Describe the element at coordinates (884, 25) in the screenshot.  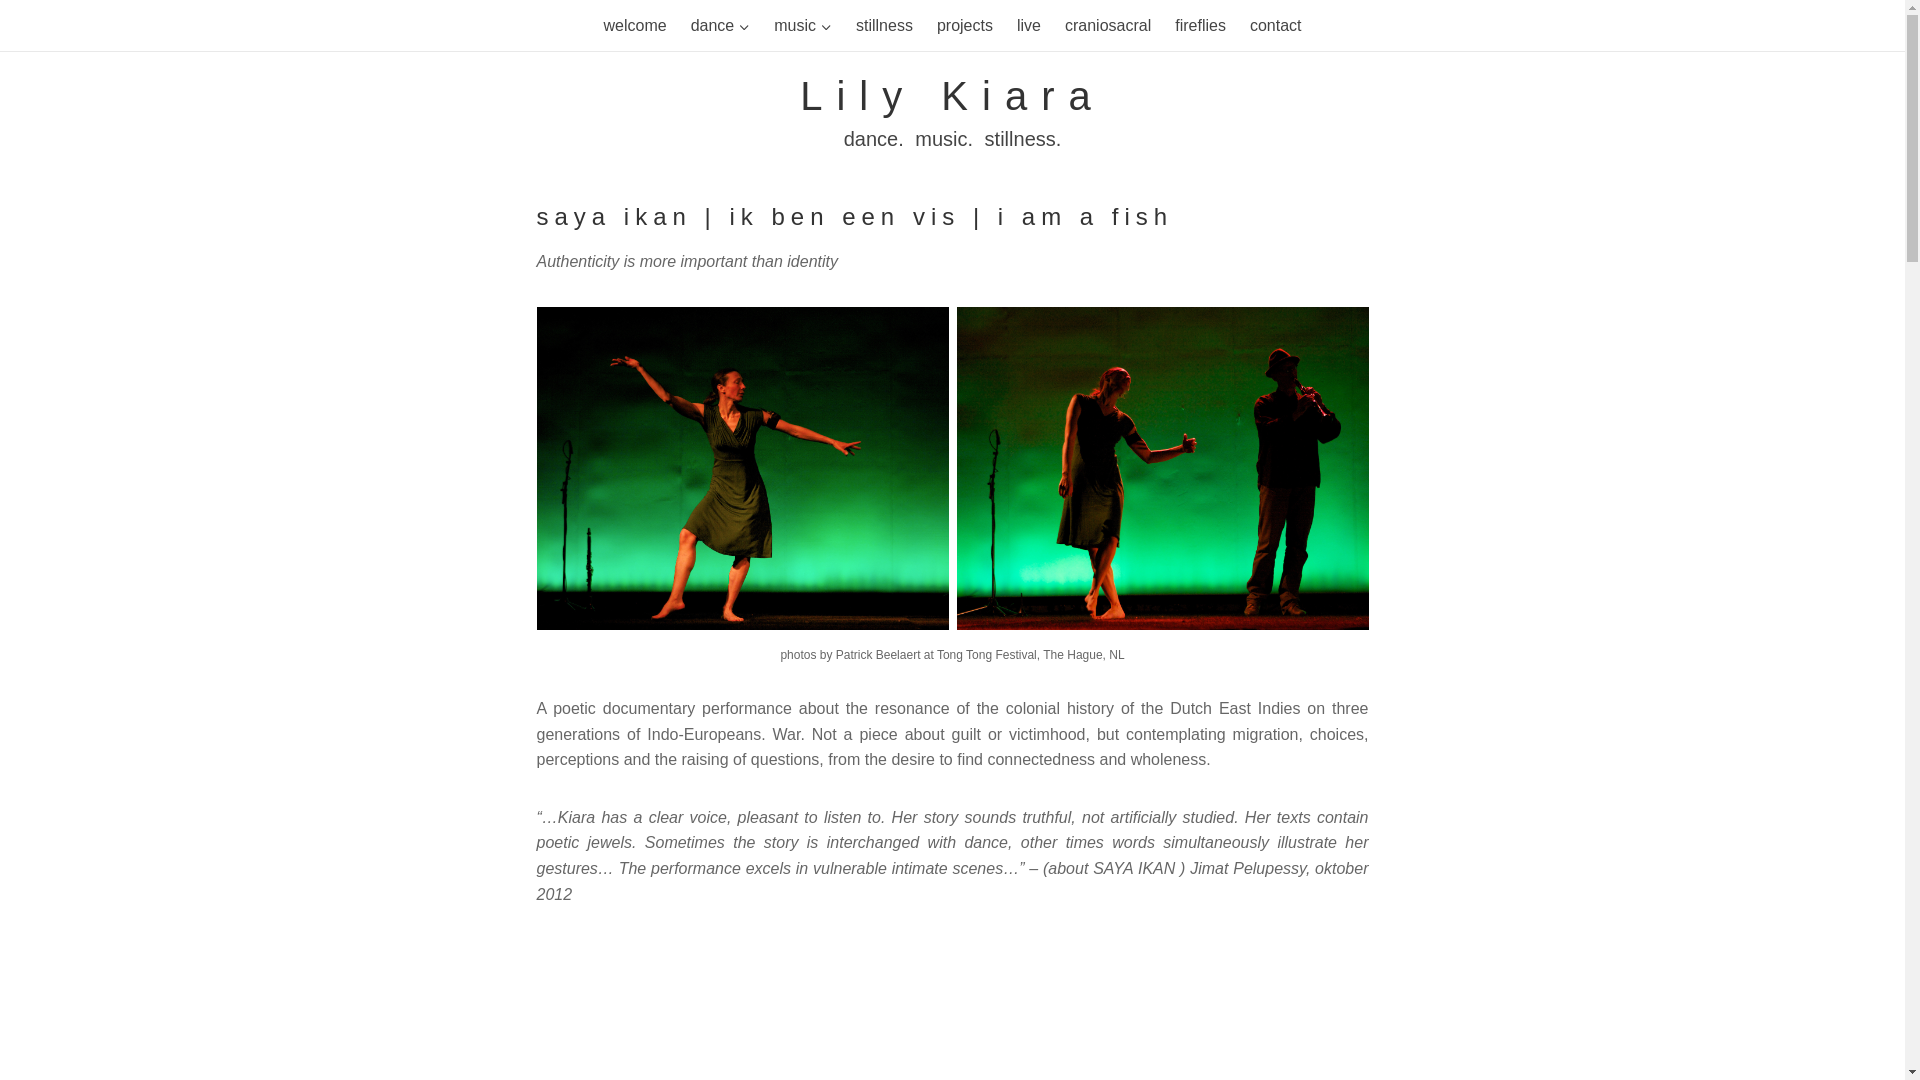
I see `stillness` at that location.